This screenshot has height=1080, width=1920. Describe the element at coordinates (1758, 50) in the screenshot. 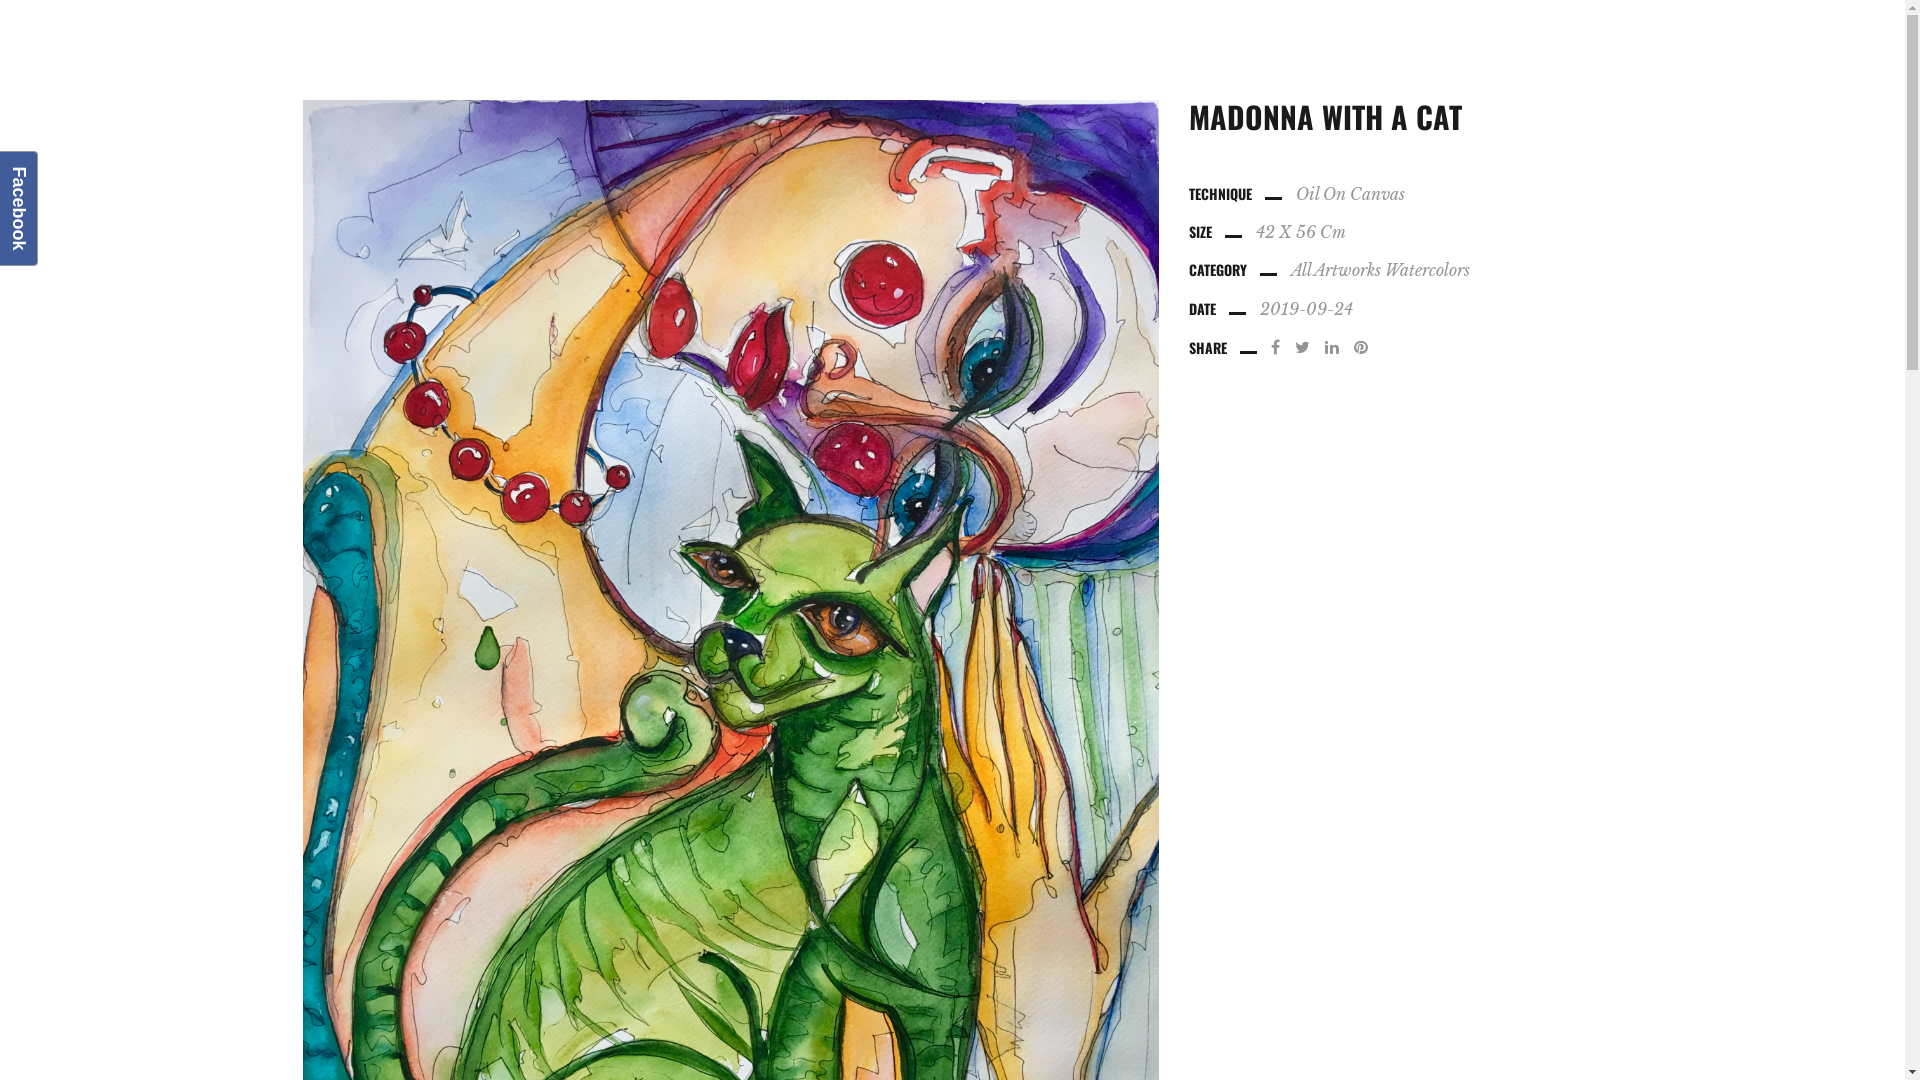

I see `CONTACT` at that location.